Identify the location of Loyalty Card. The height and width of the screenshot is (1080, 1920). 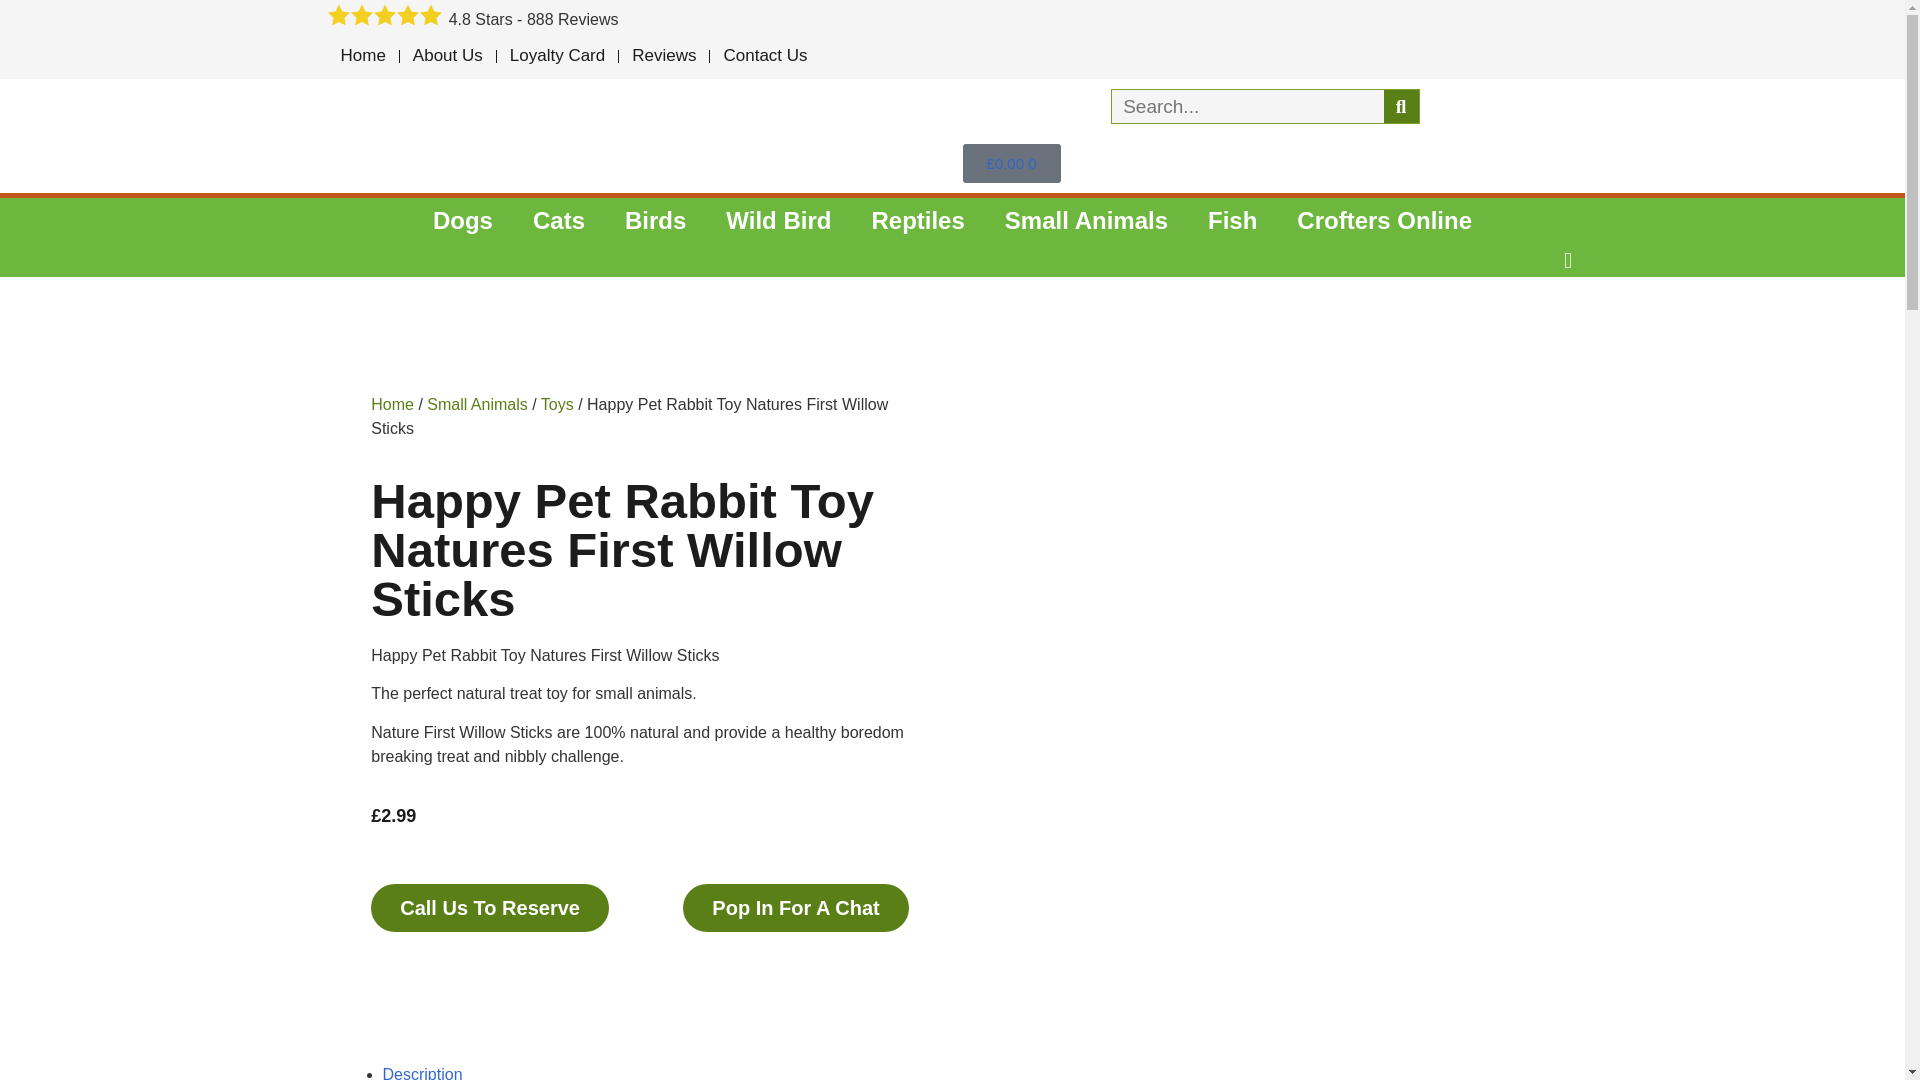
(558, 56).